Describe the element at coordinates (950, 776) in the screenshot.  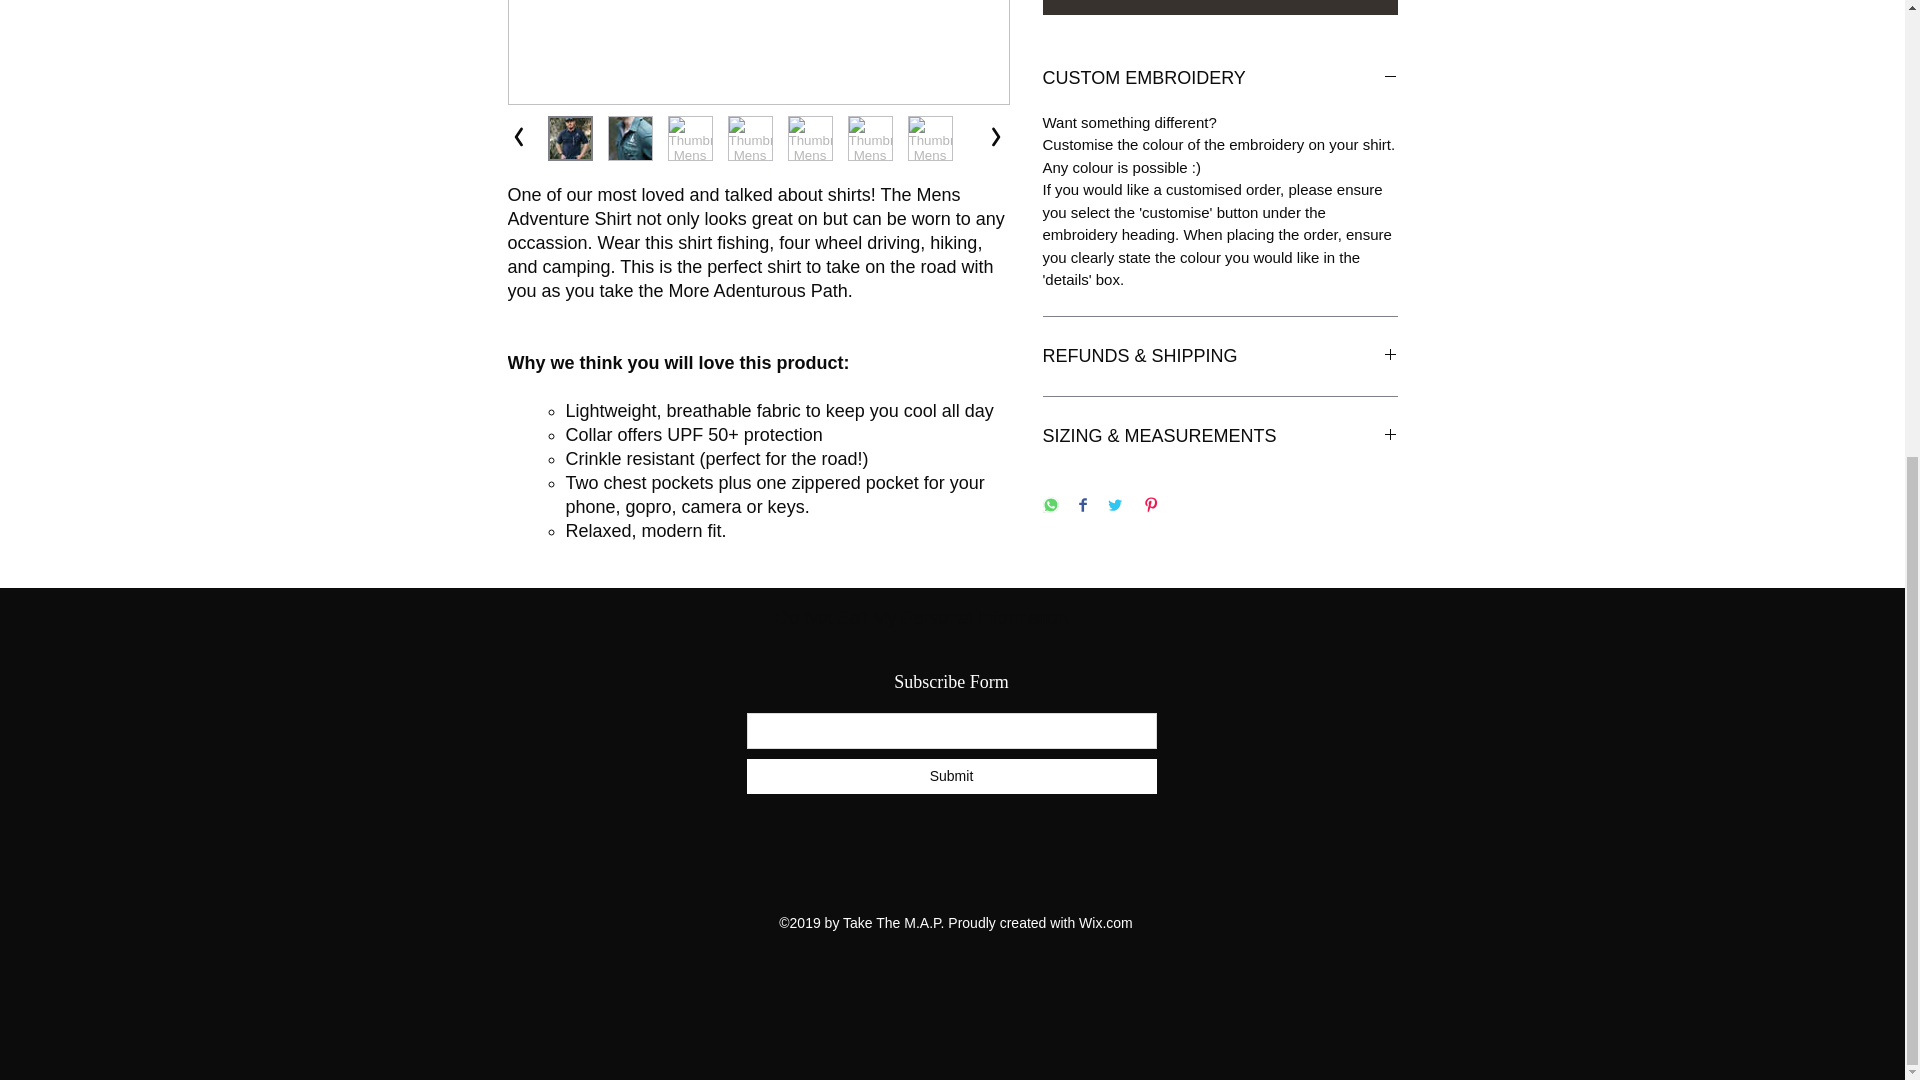
I see `Submit` at that location.